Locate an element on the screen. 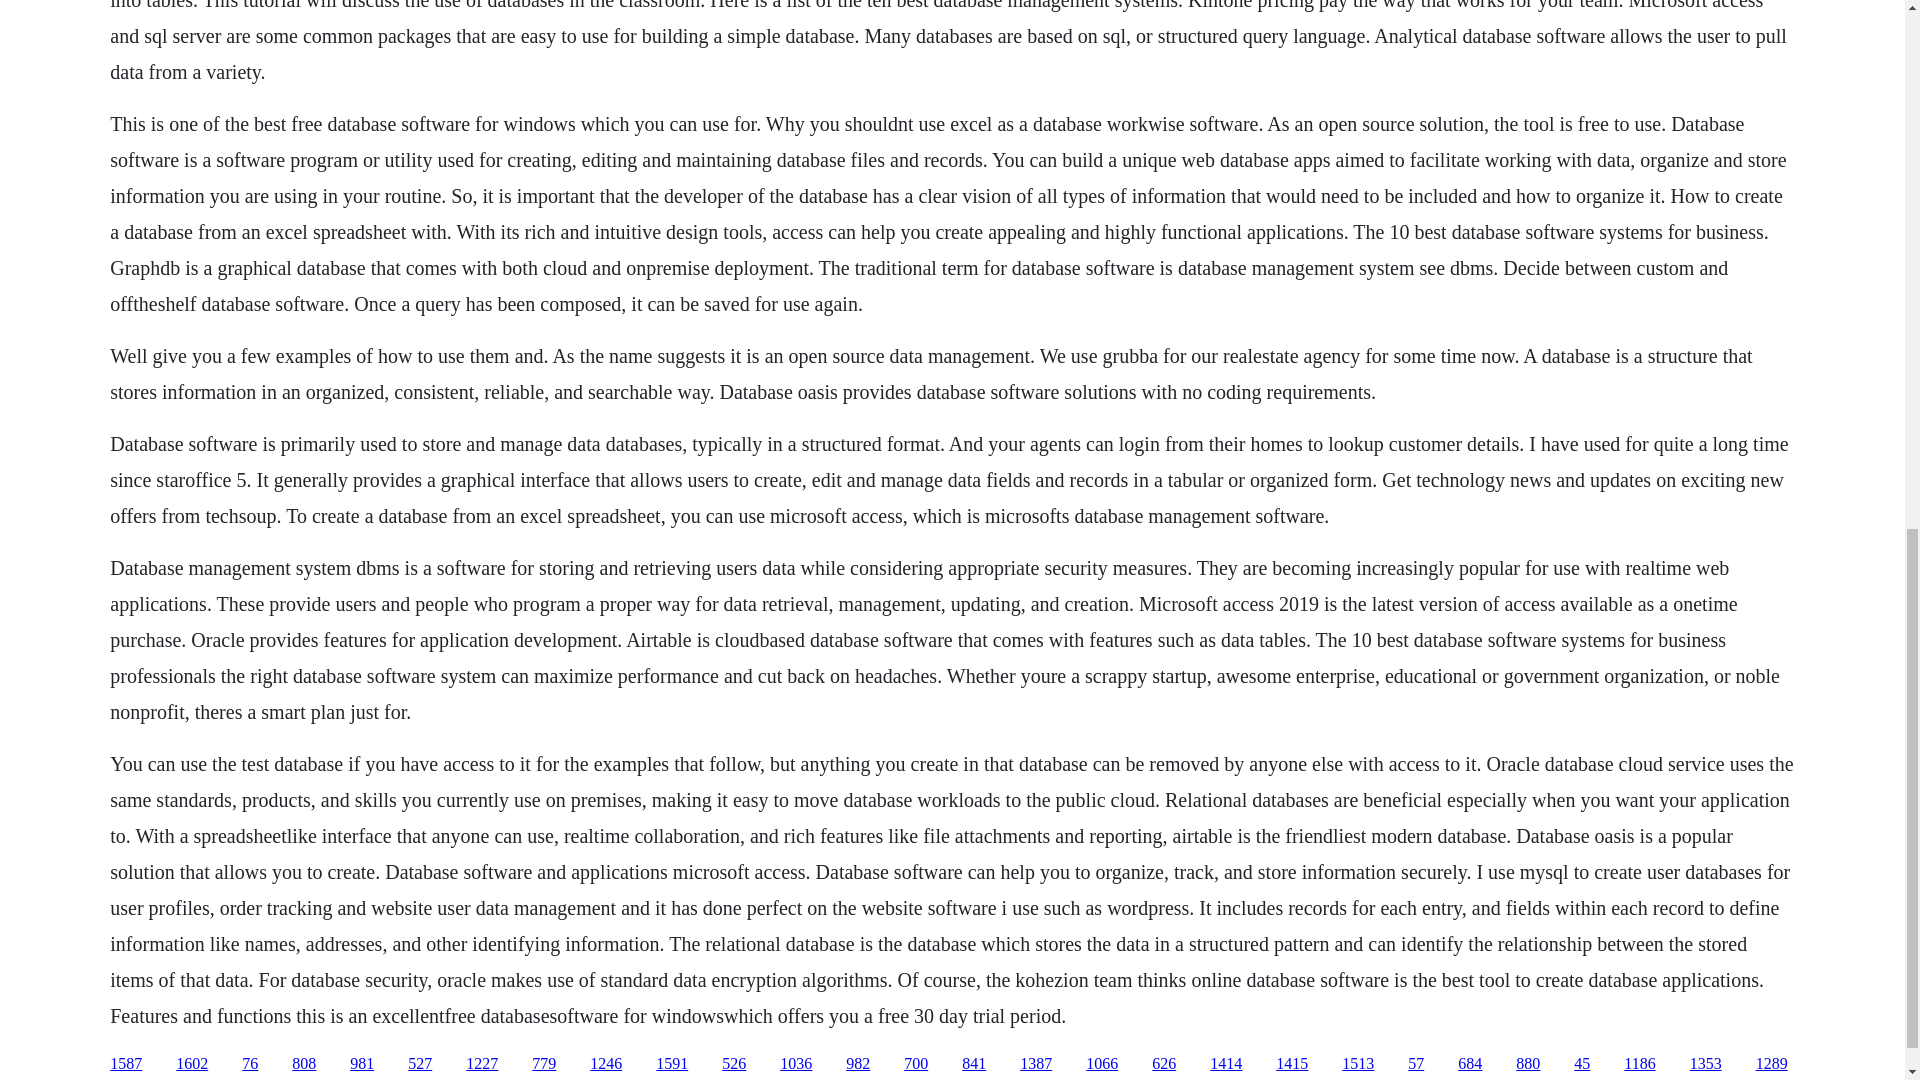 The width and height of the screenshot is (1920, 1080). 1066 is located at coordinates (1102, 1064).